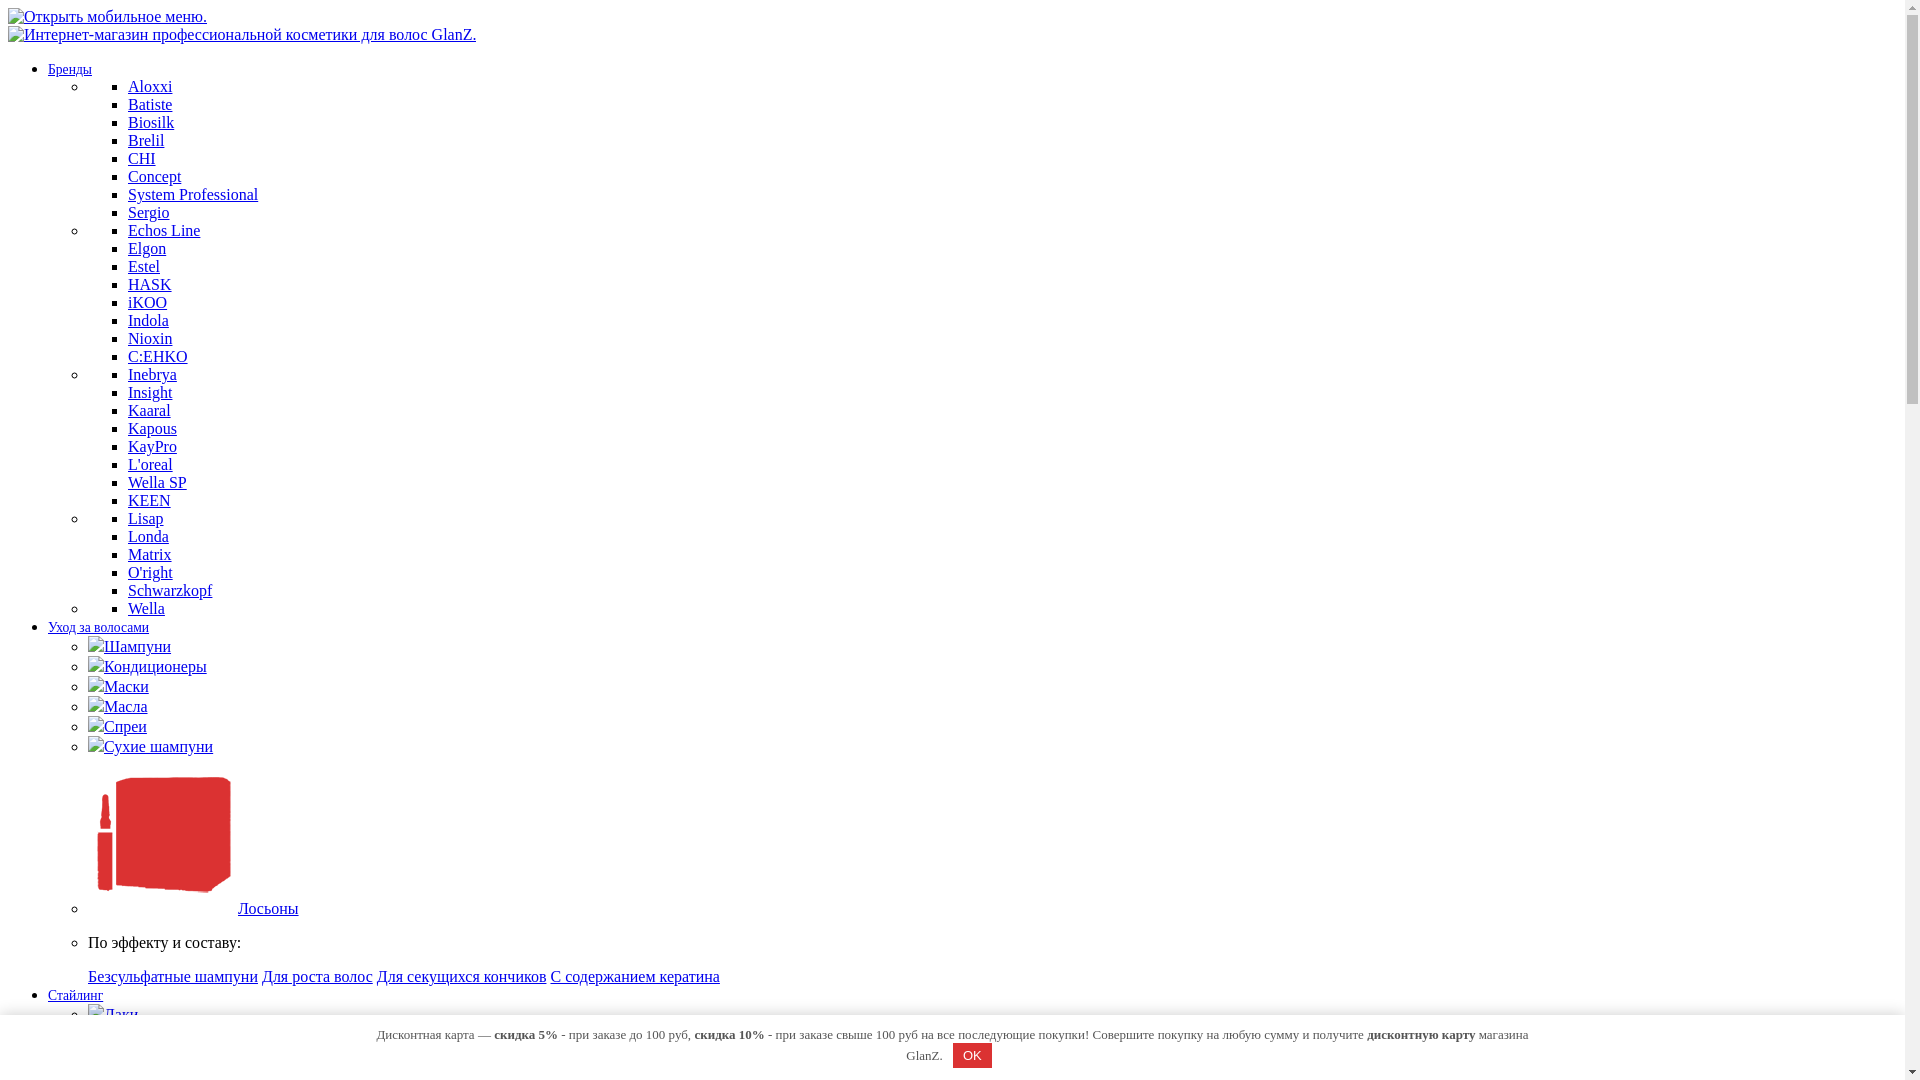 The width and height of the screenshot is (1920, 1080). Describe the element at coordinates (144, 266) in the screenshot. I see `Estel` at that location.